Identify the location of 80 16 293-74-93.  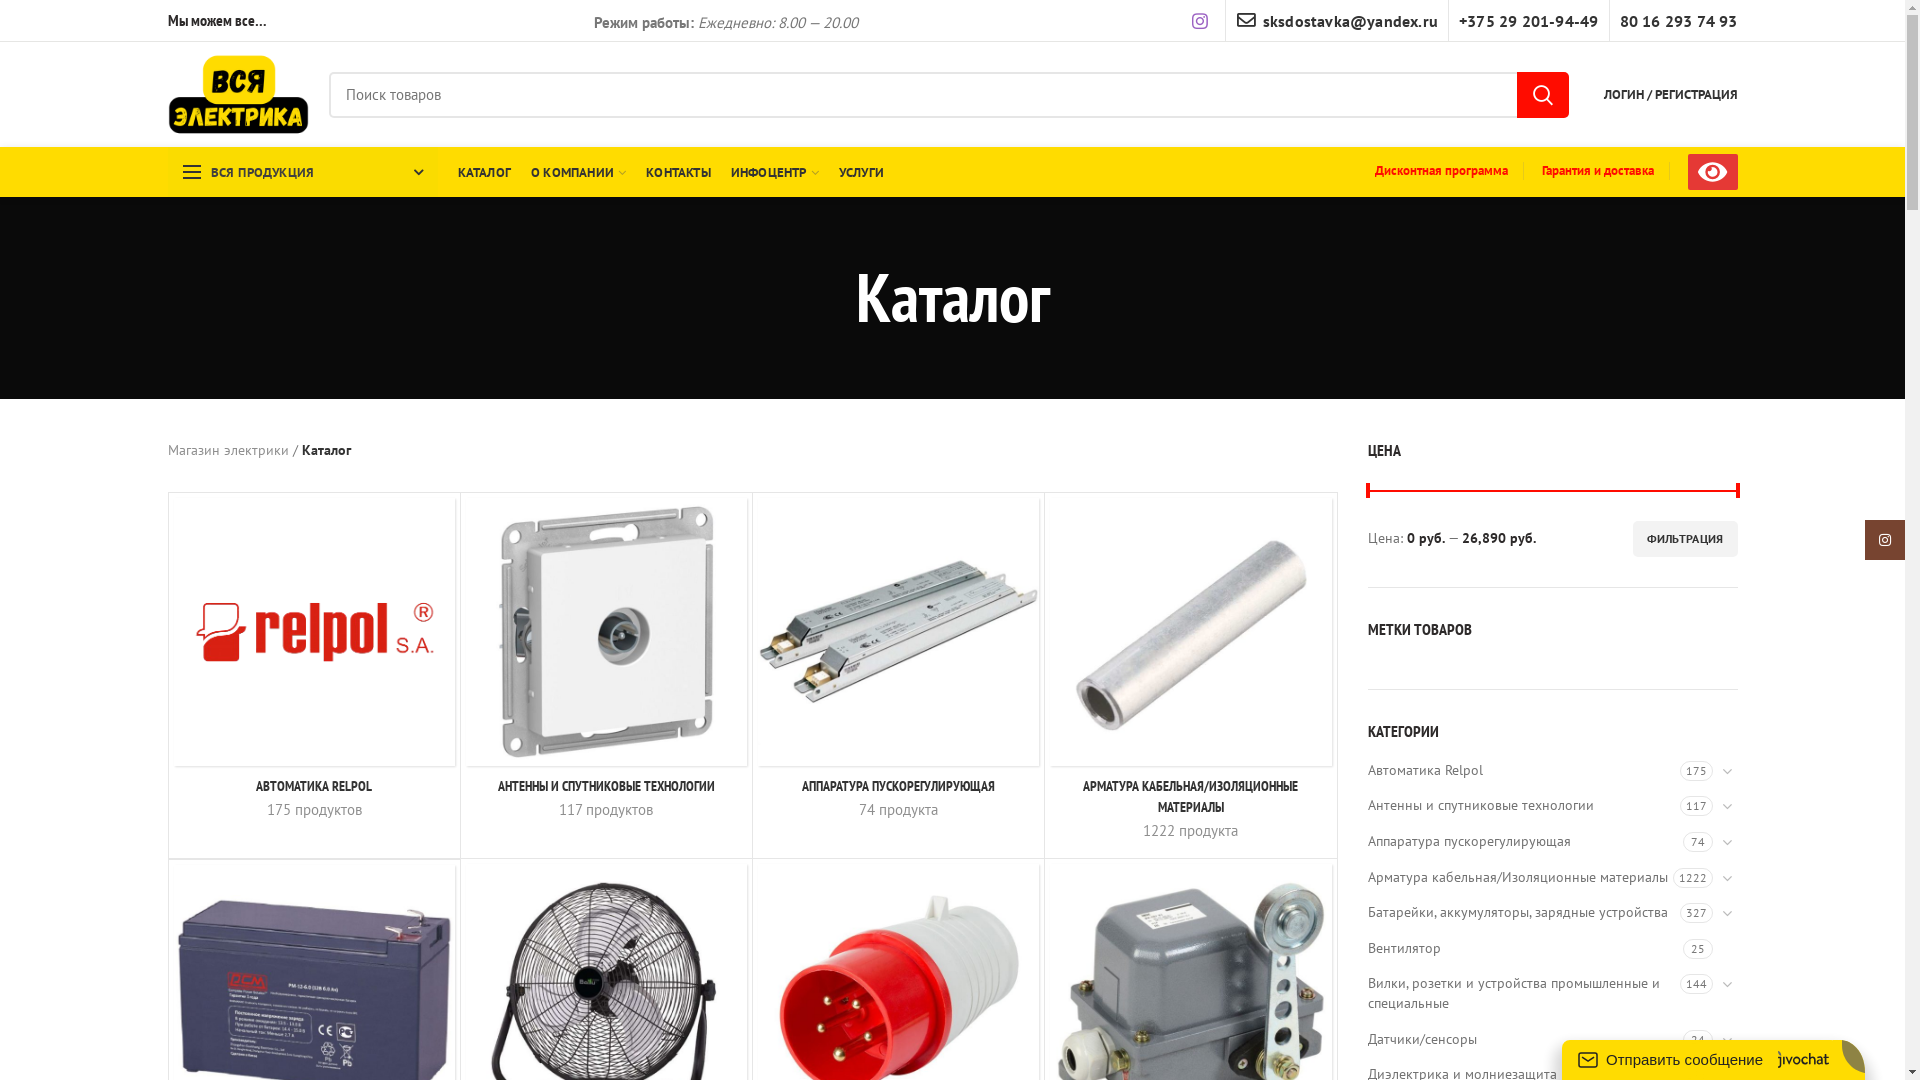
(276, 295).